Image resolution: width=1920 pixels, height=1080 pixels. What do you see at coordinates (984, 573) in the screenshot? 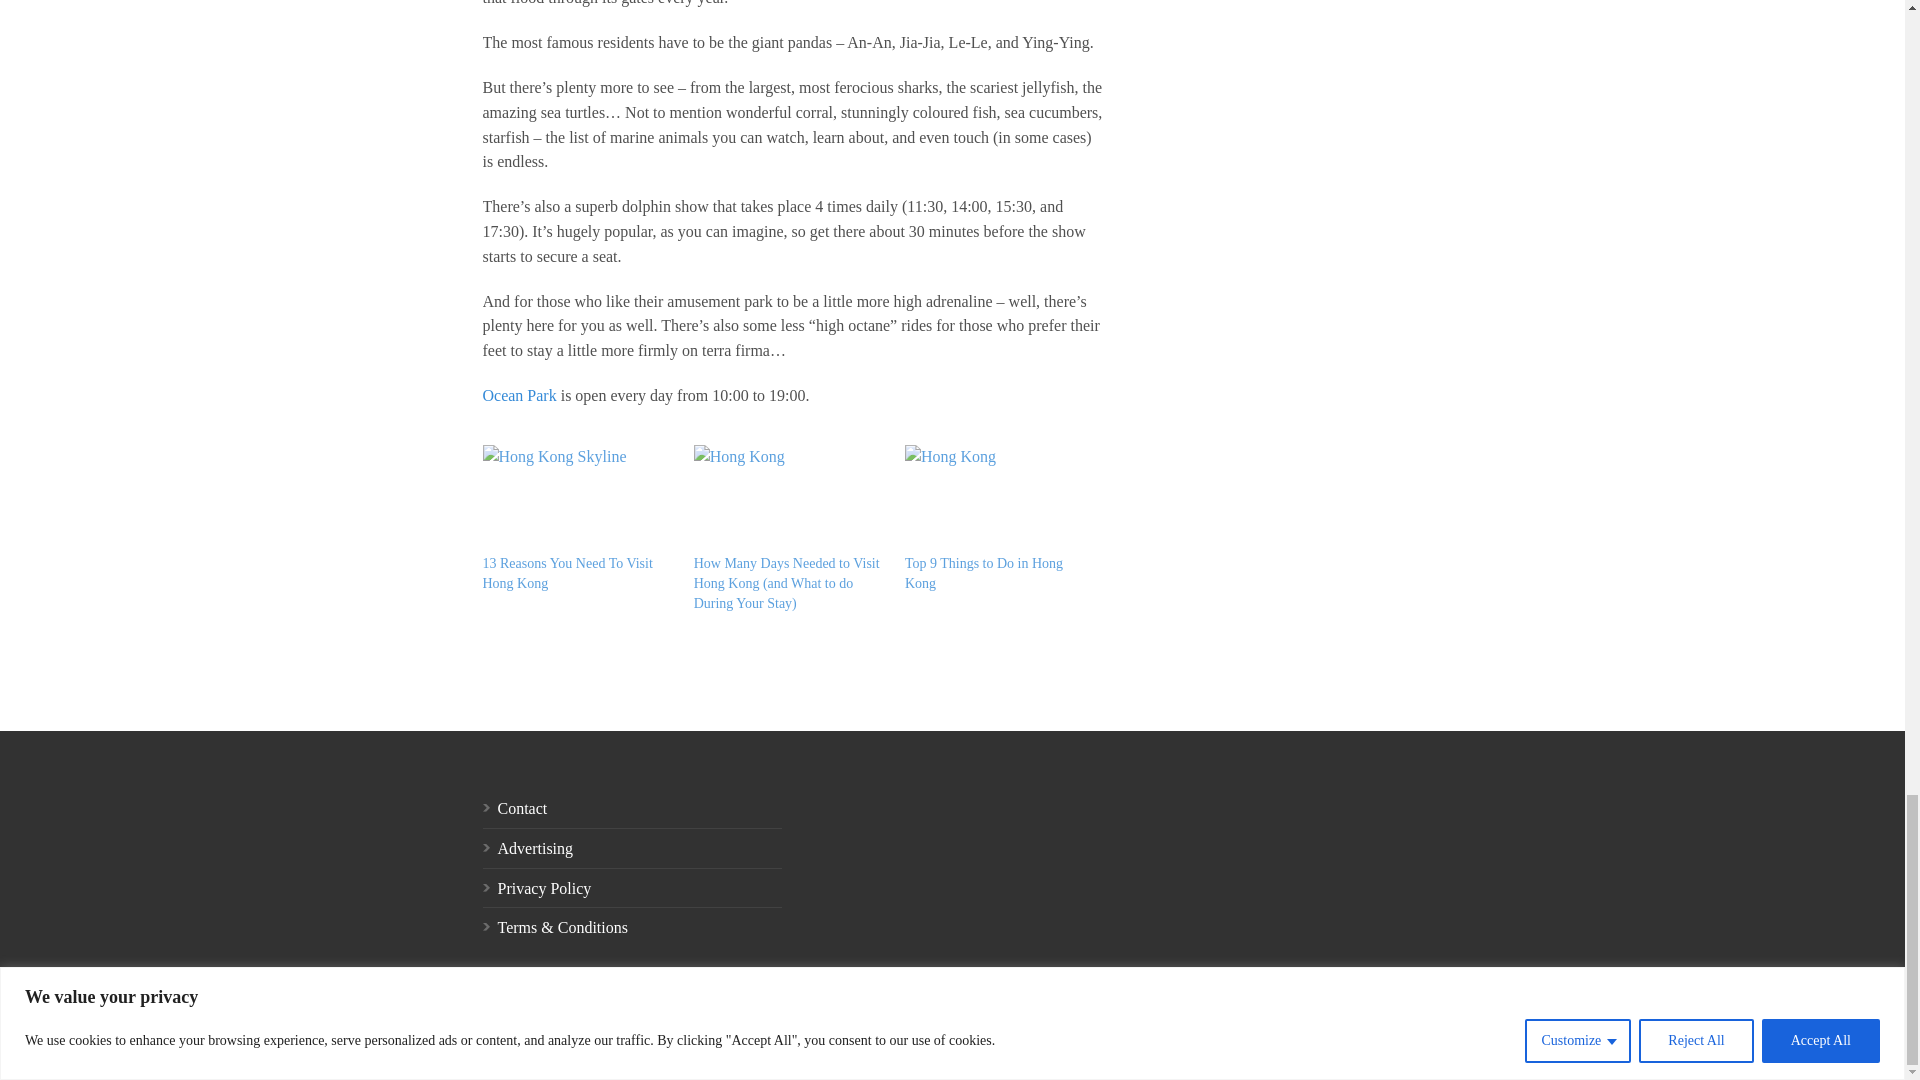
I see `Top 9 Things to Do in Hong Kong` at bounding box center [984, 573].